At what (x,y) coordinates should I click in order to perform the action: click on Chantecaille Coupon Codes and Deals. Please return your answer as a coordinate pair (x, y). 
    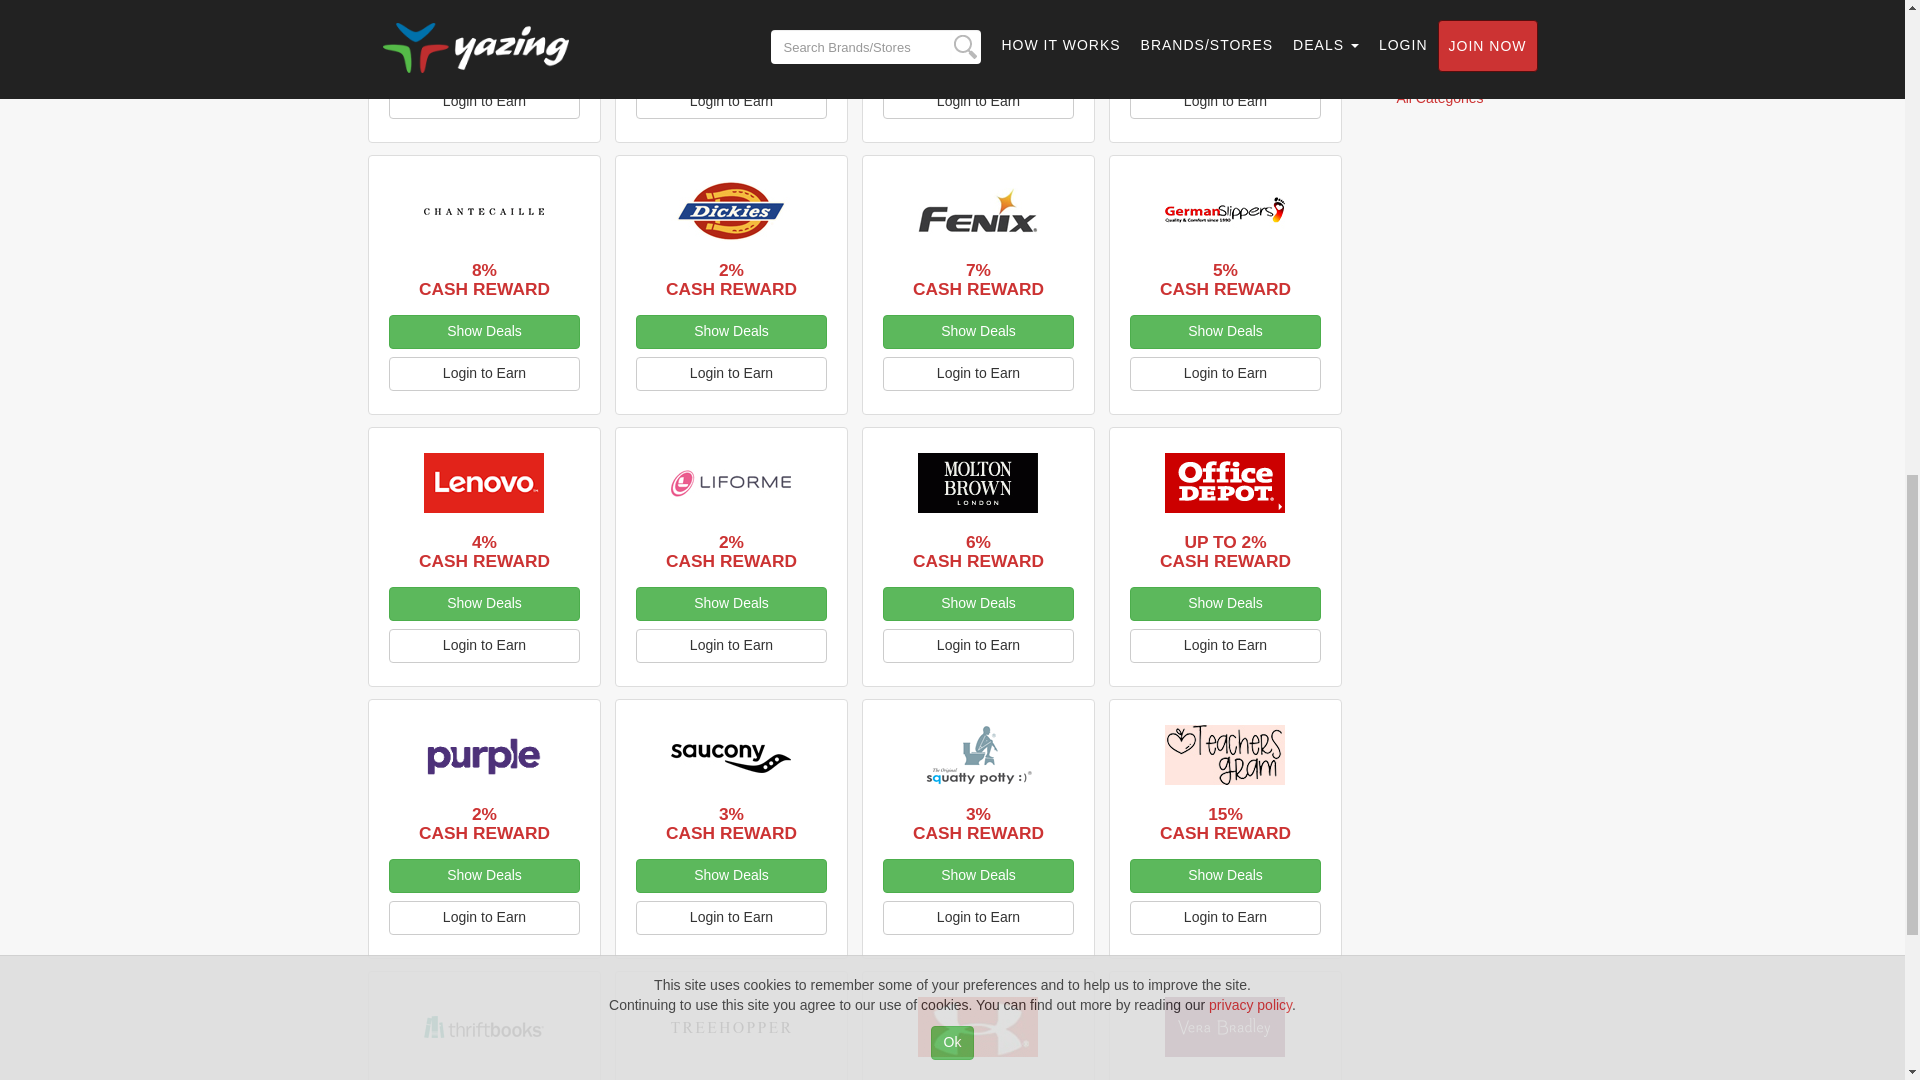
    Looking at the image, I should click on (484, 210).